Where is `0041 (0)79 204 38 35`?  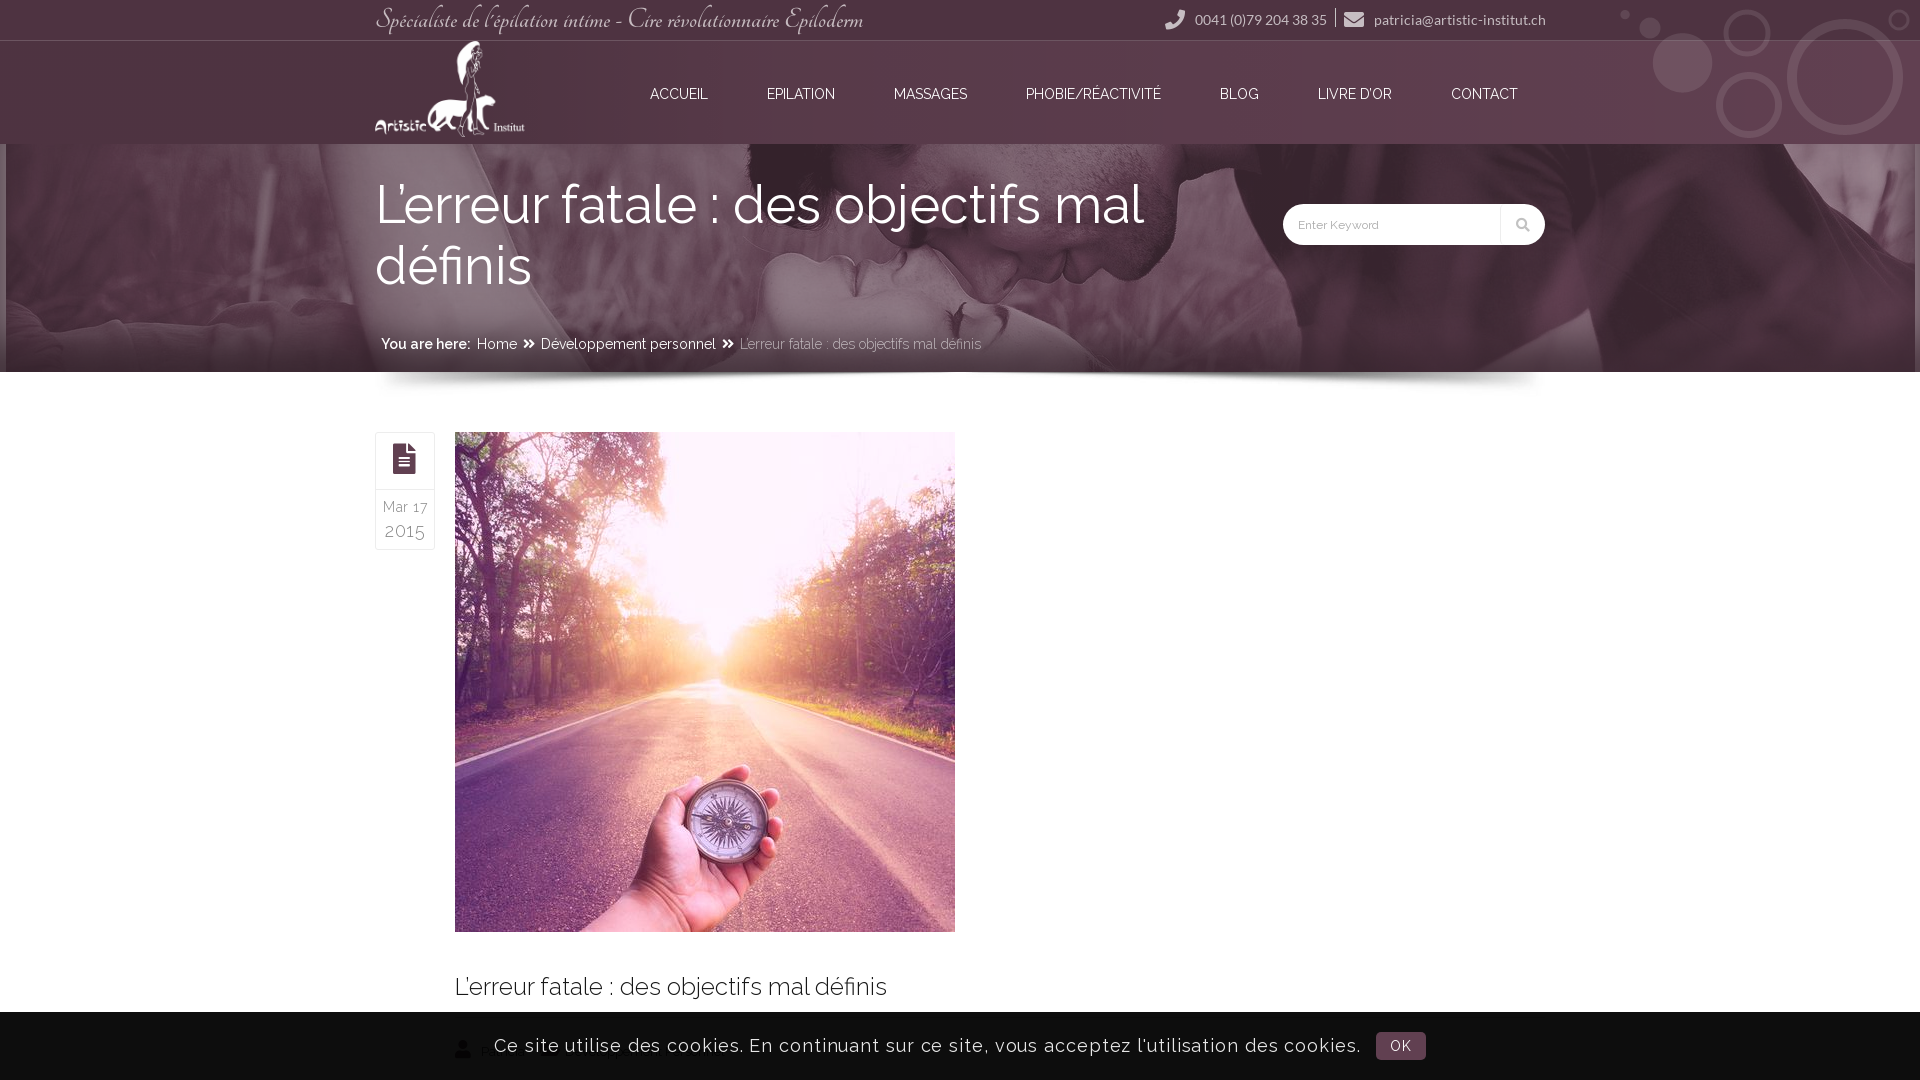
0041 (0)79 204 38 35 is located at coordinates (1246, 18).